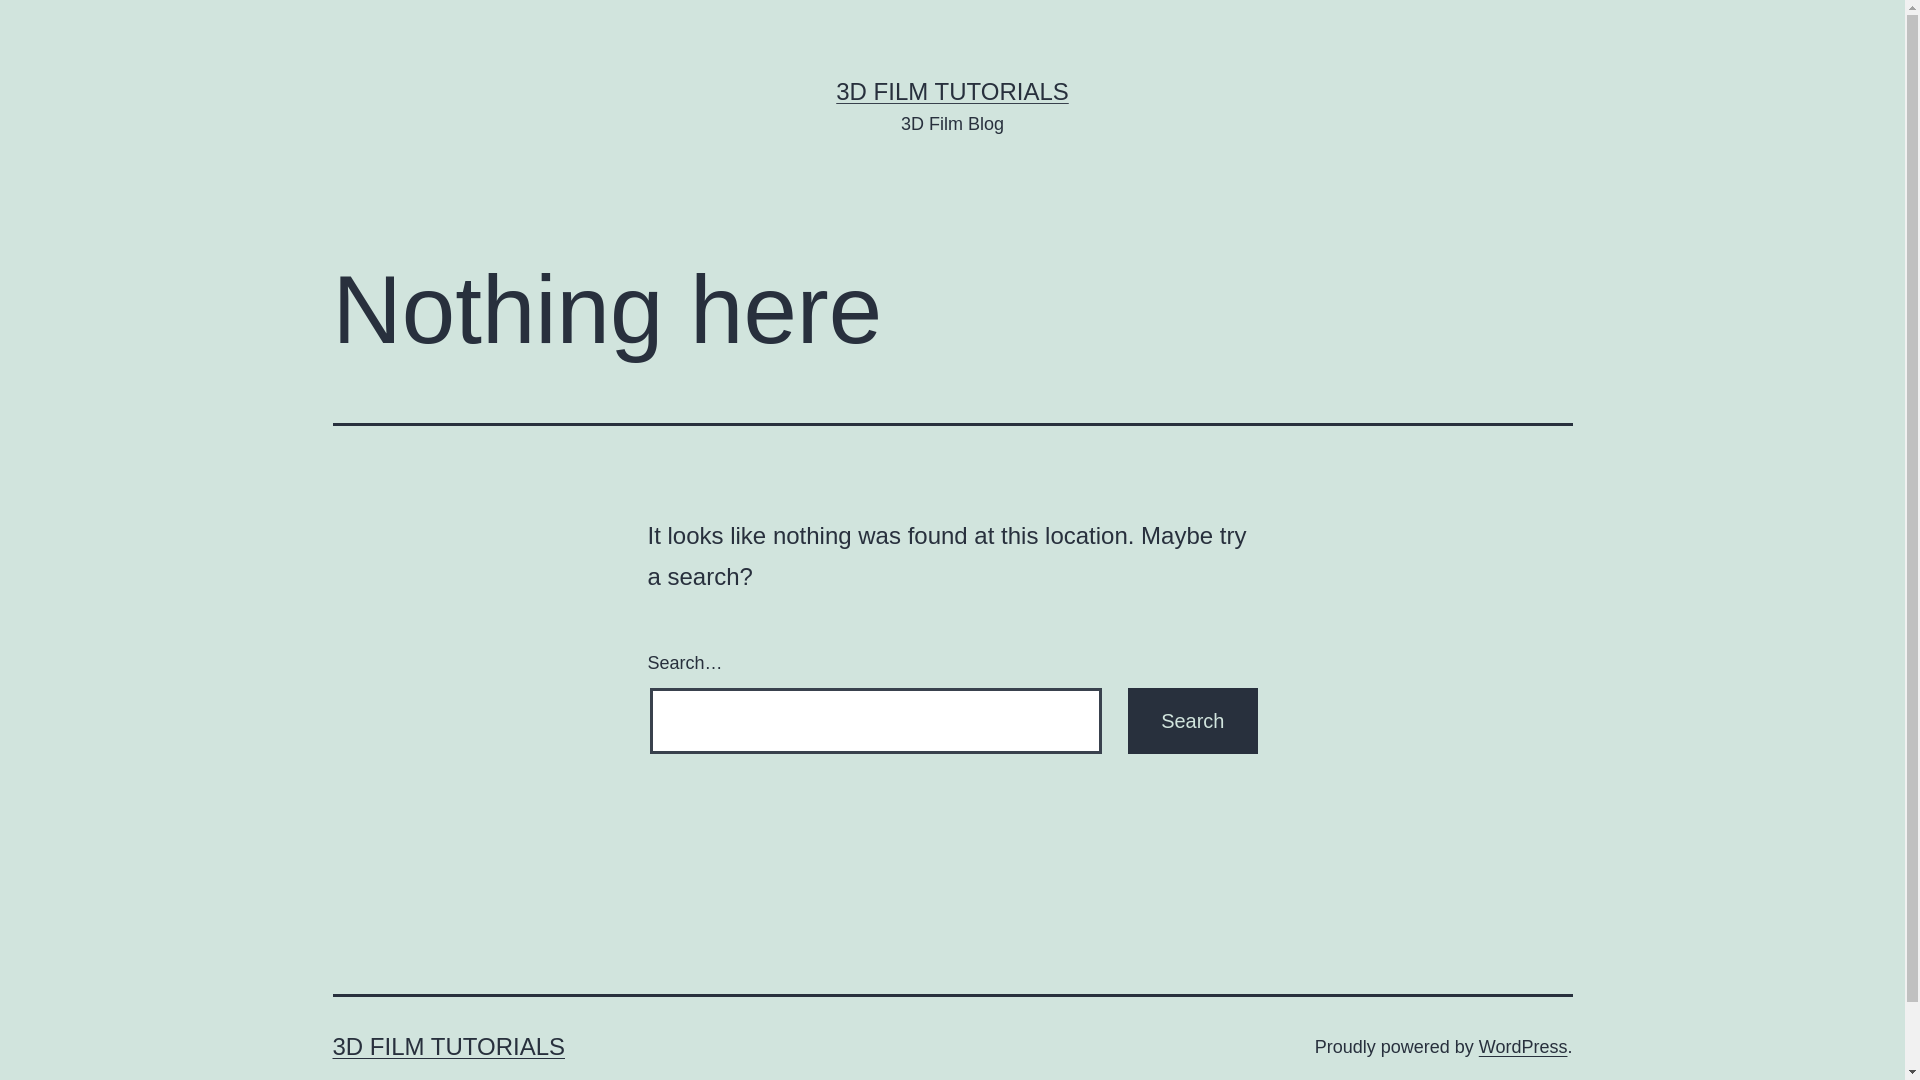 Image resolution: width=1920 pixels, height=1080 pixels. Describe the element at coordinates (448, 1046) in the screenshot. I see `3D FILM TUTORIALS` at that location.